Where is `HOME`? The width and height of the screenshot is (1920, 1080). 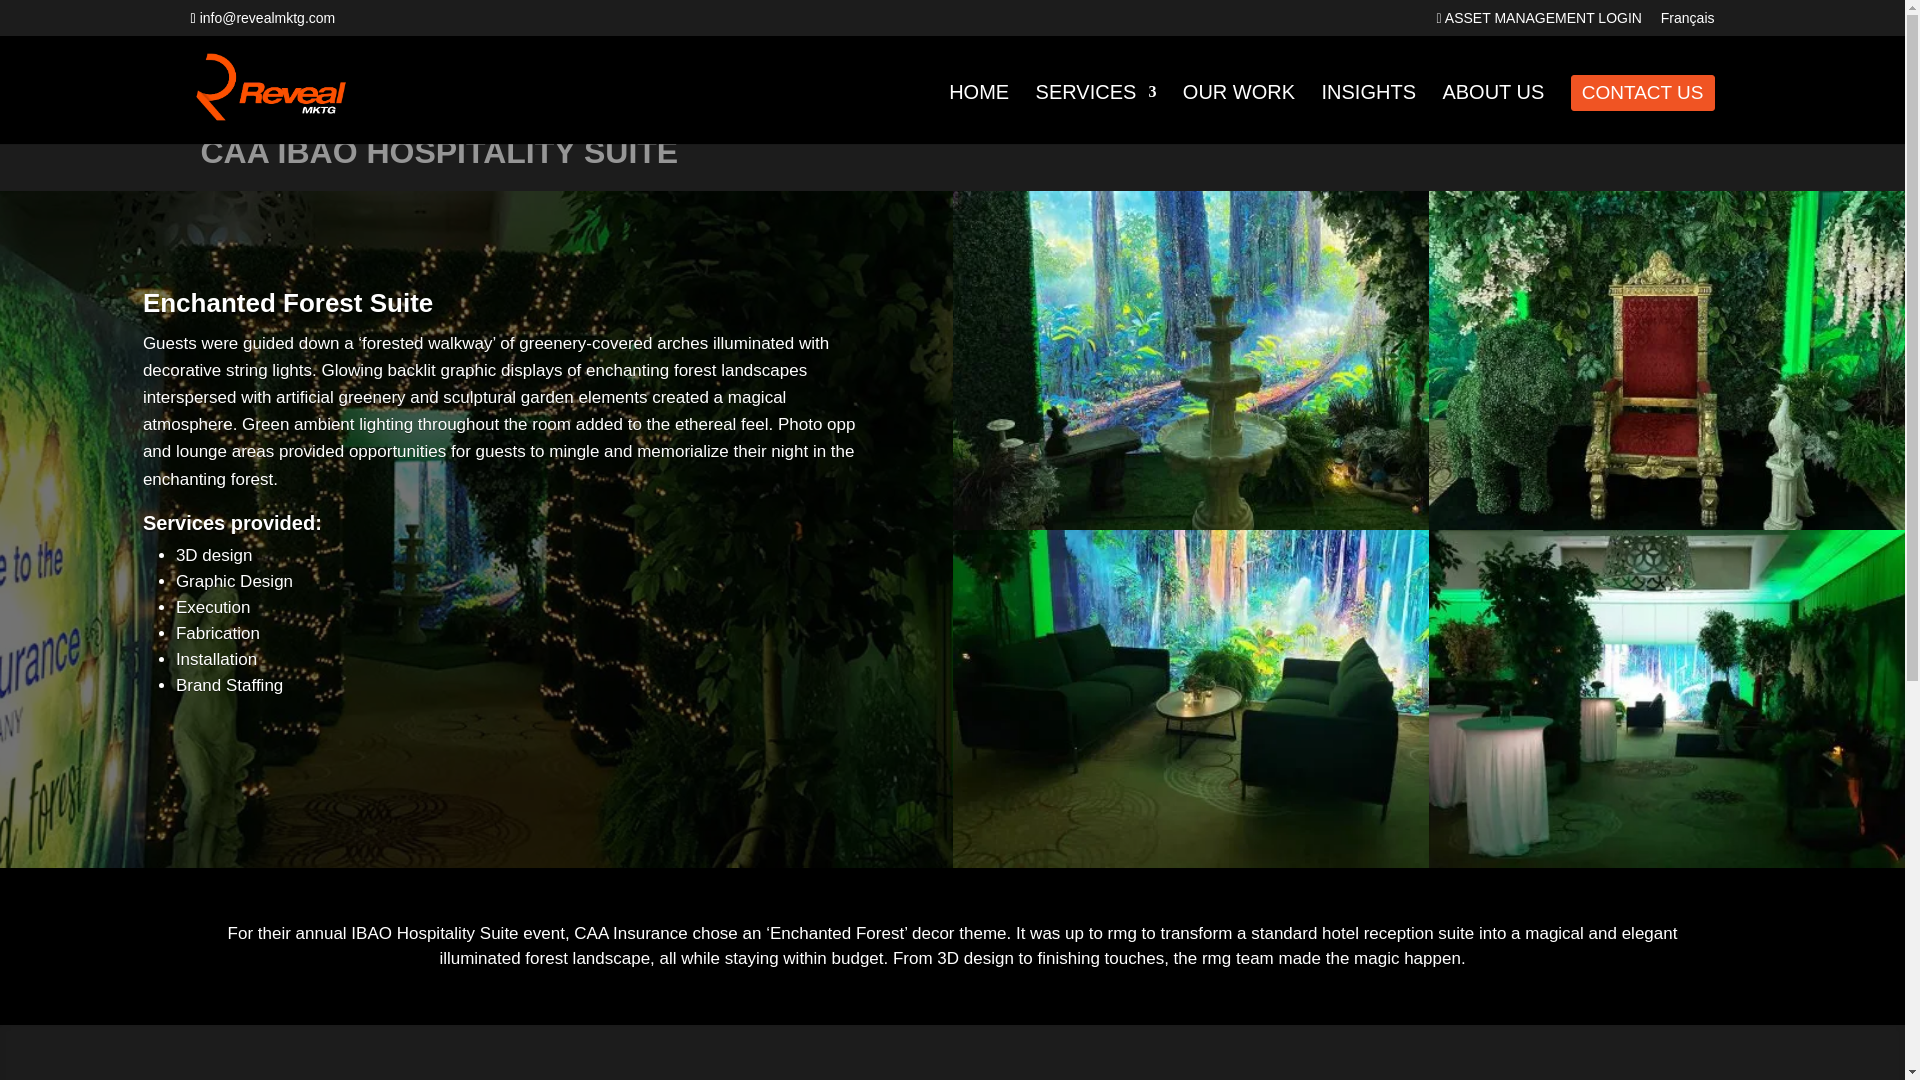
HOME is located at coordinates (978, 114).